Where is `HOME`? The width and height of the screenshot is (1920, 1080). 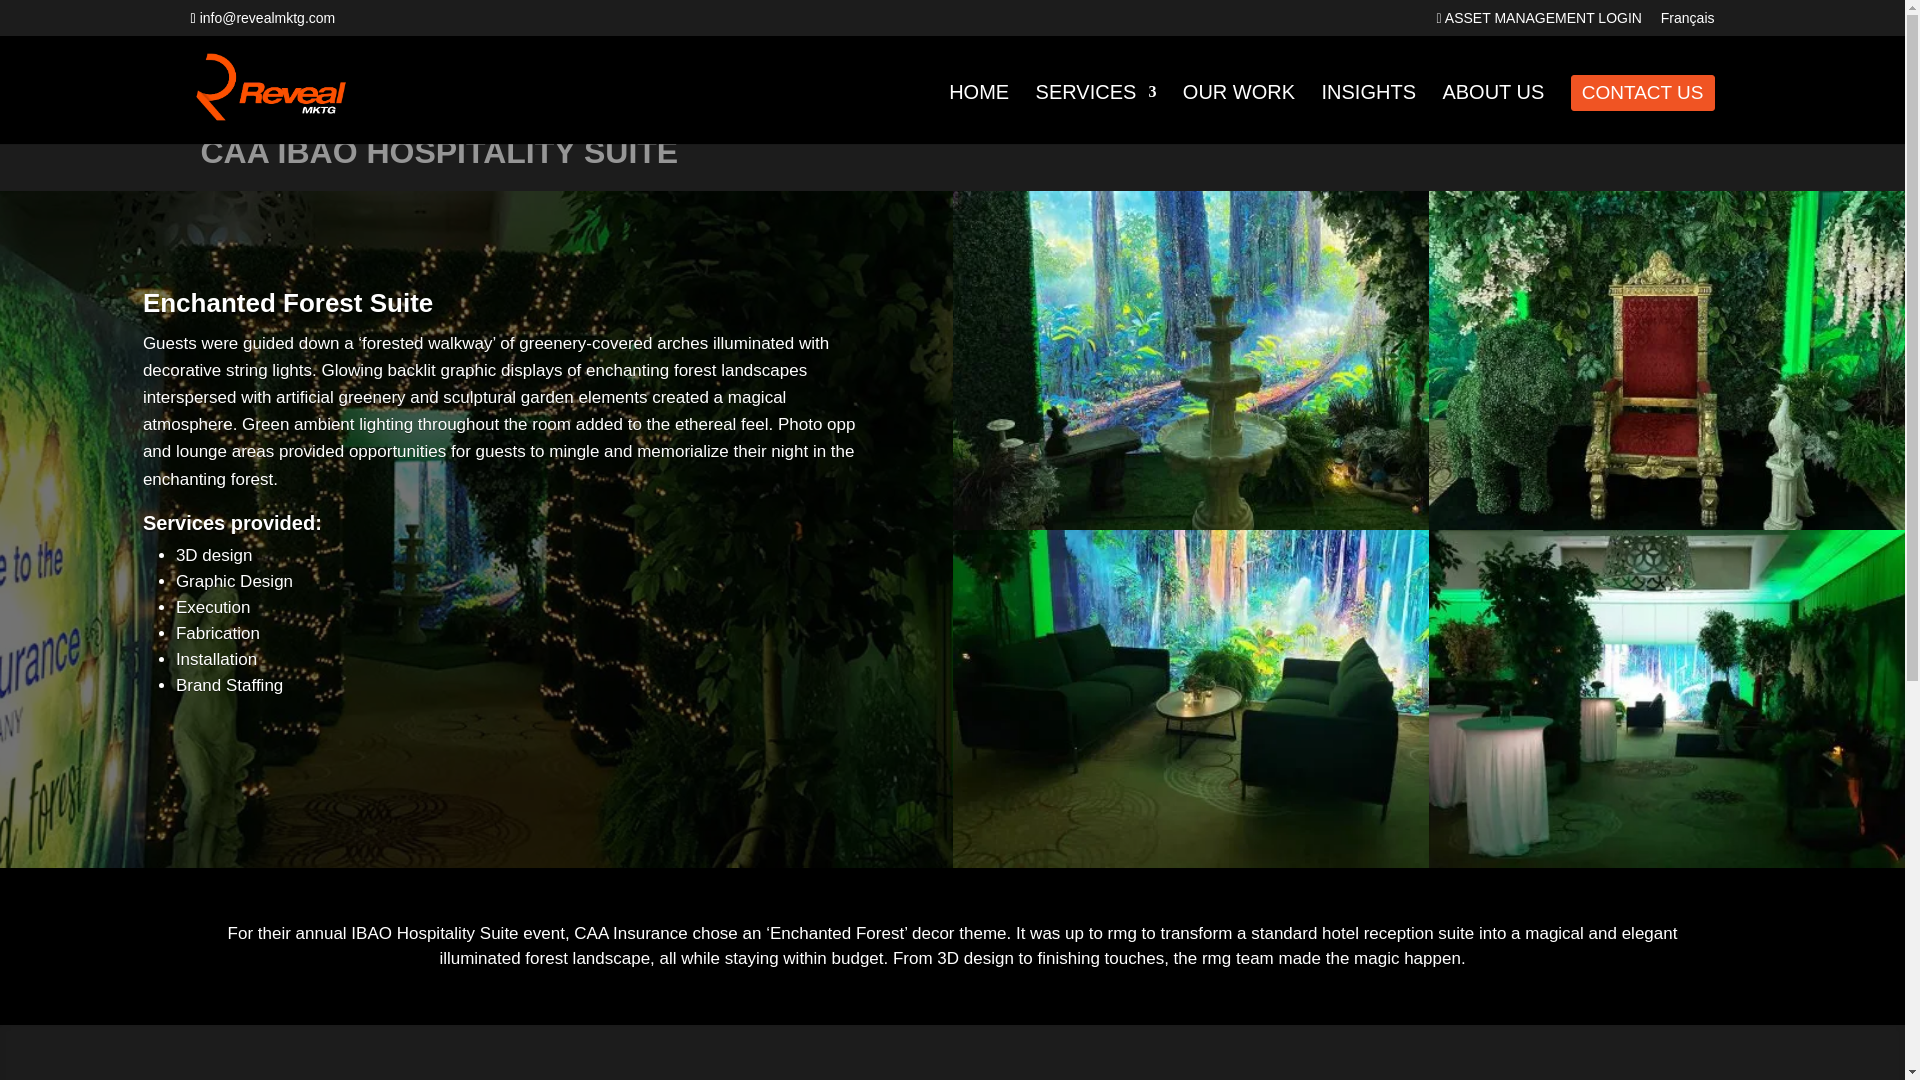
HOME is located at coordinates (978, 114).